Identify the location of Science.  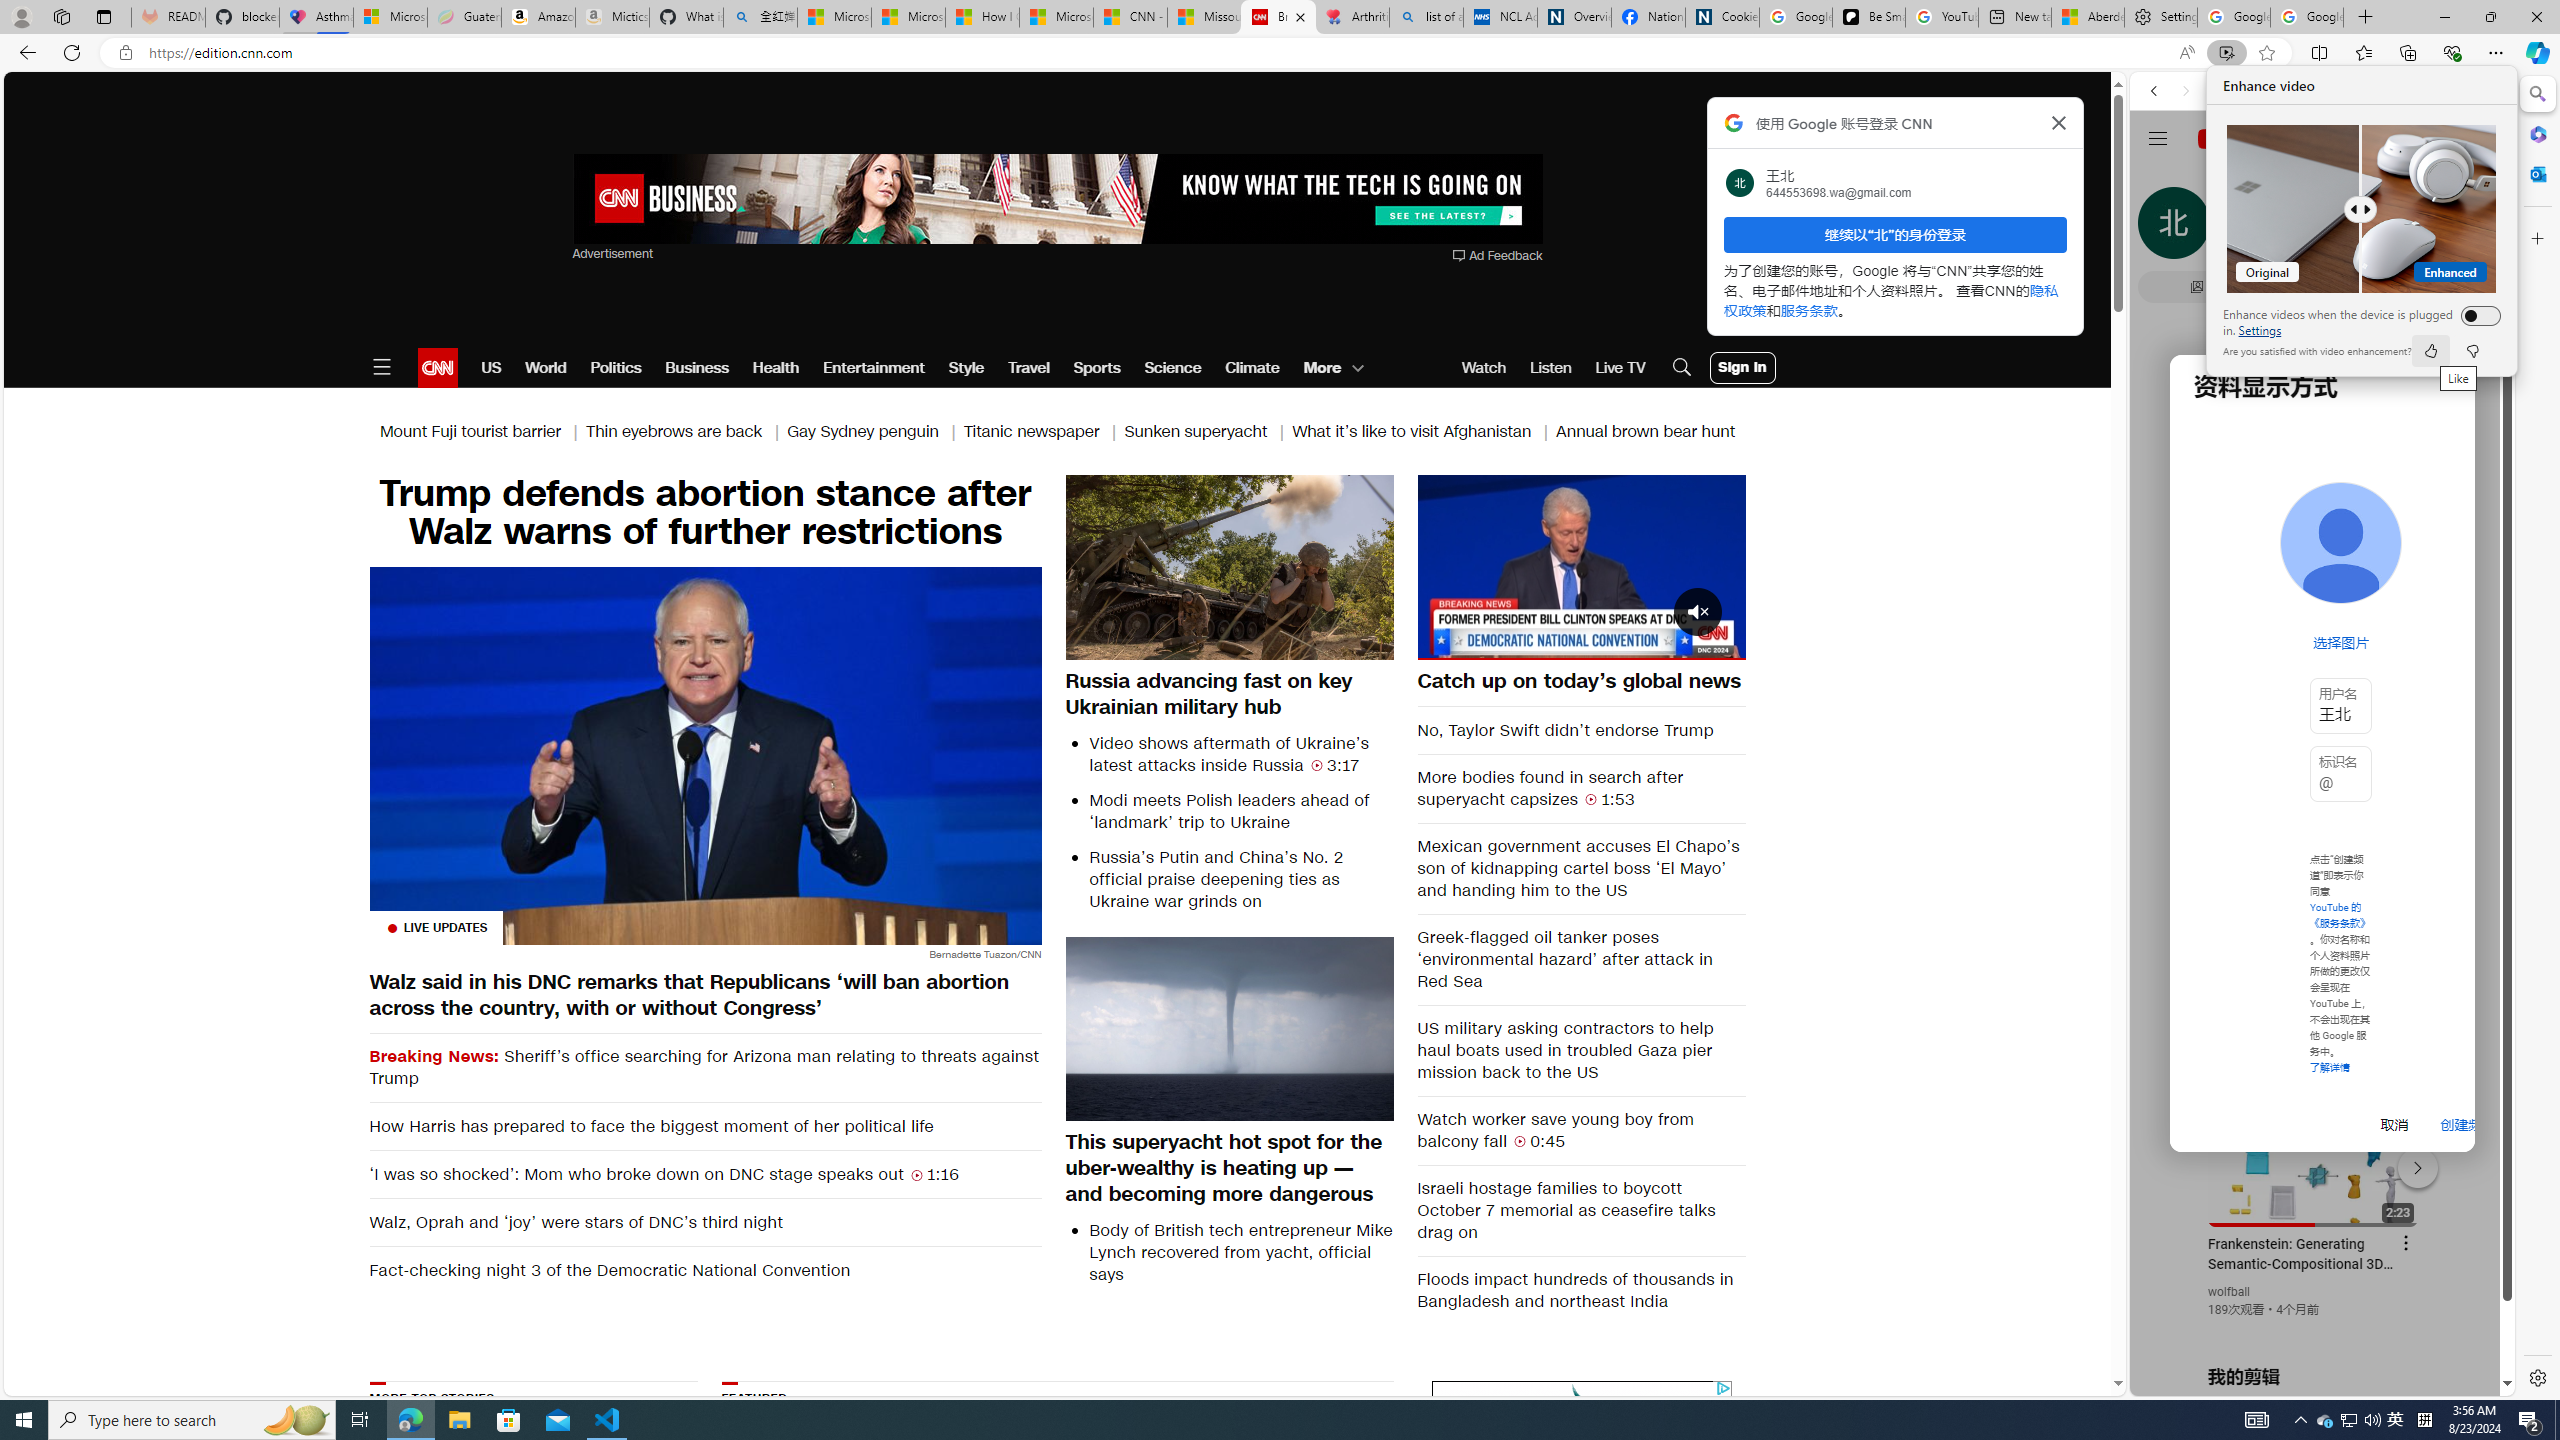
(1174, 368).